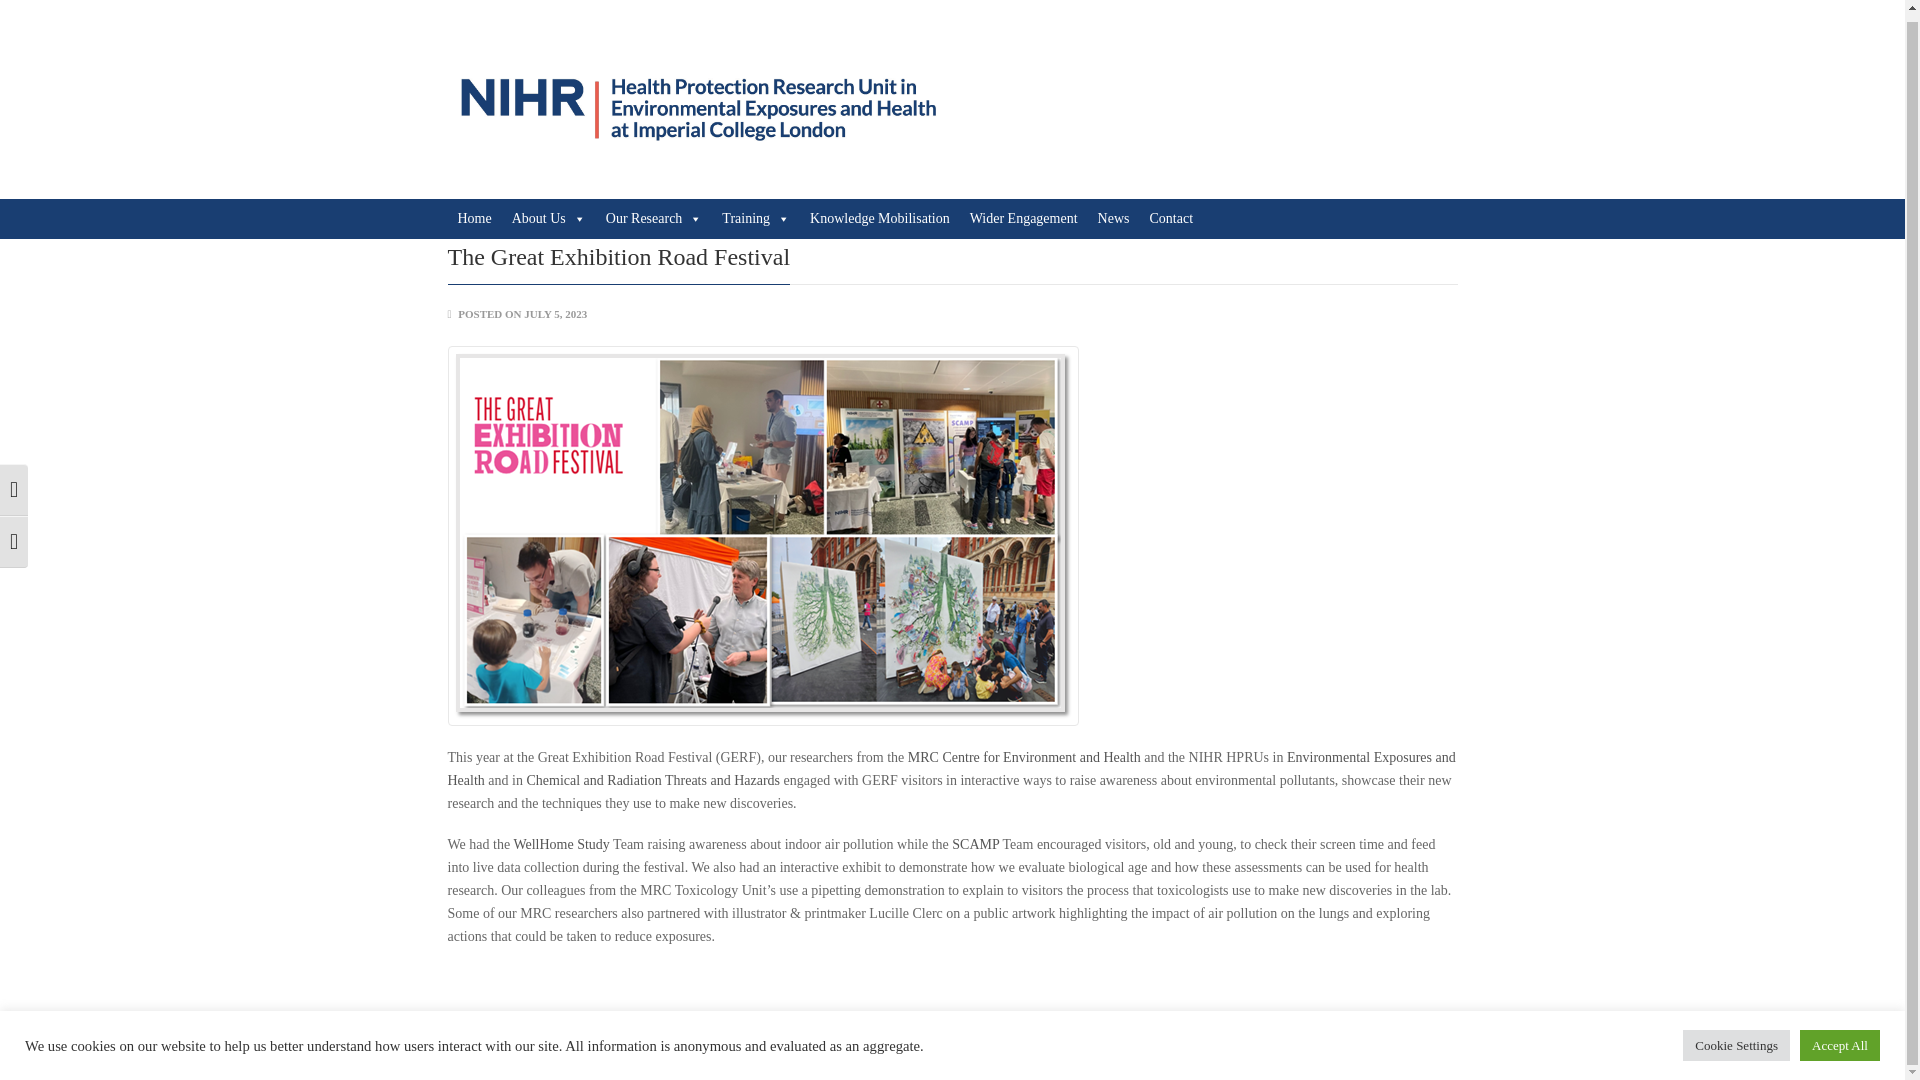 This screenshot has height=1080, width=1920. I want to click on Training, so click(756, 218).